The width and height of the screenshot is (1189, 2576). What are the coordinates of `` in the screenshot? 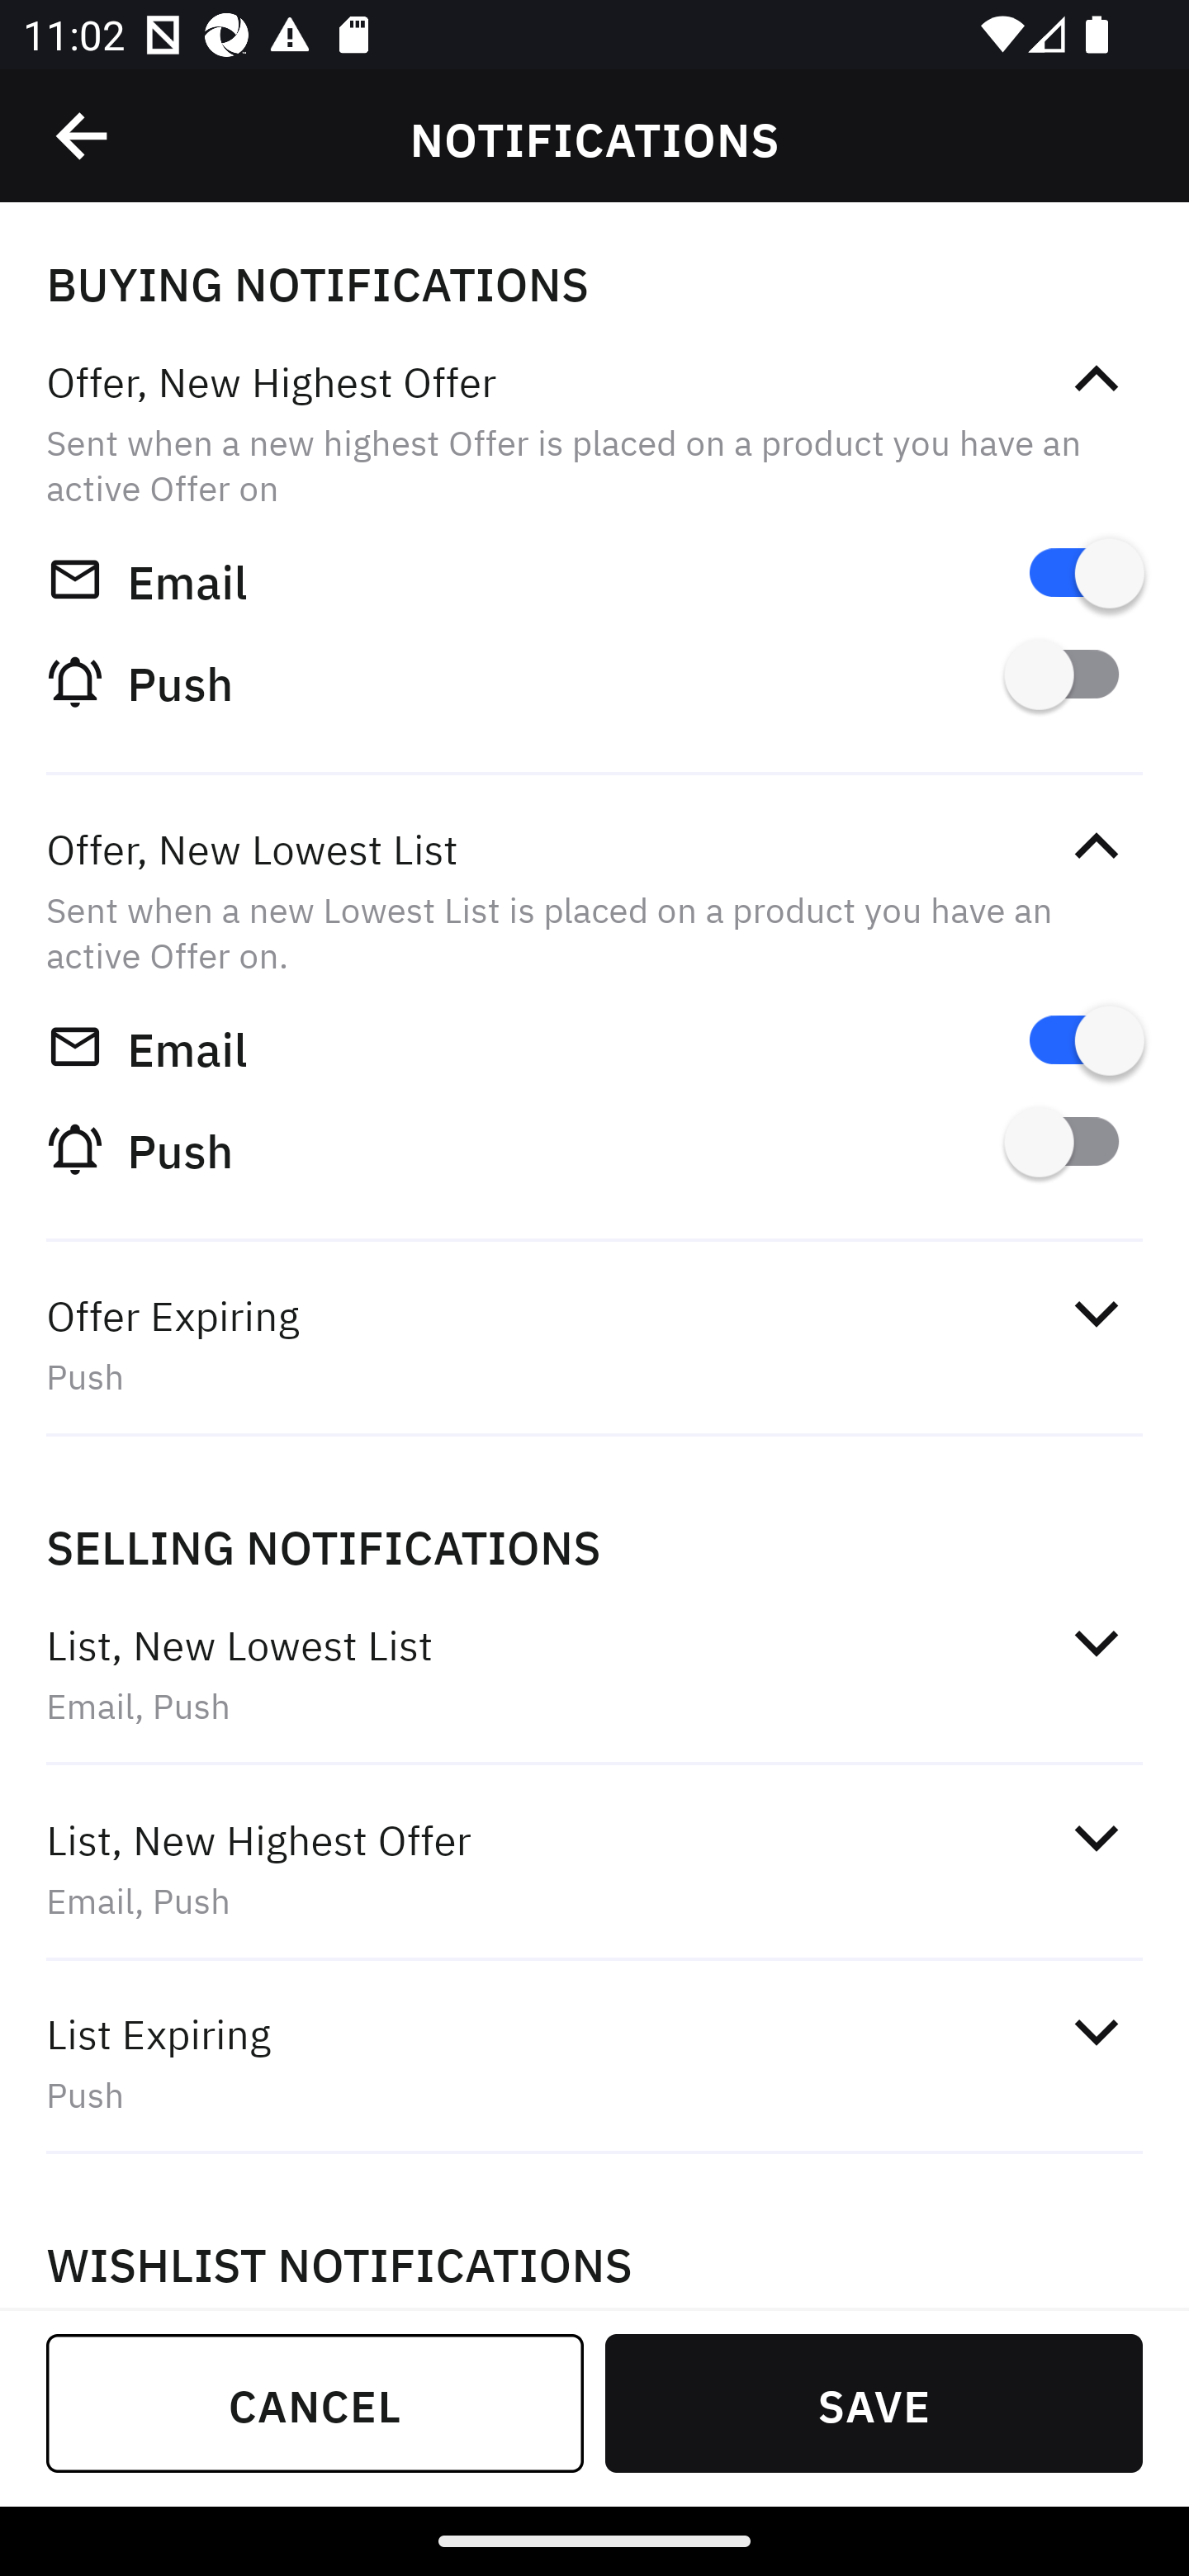 It's located at (1096, 1313).